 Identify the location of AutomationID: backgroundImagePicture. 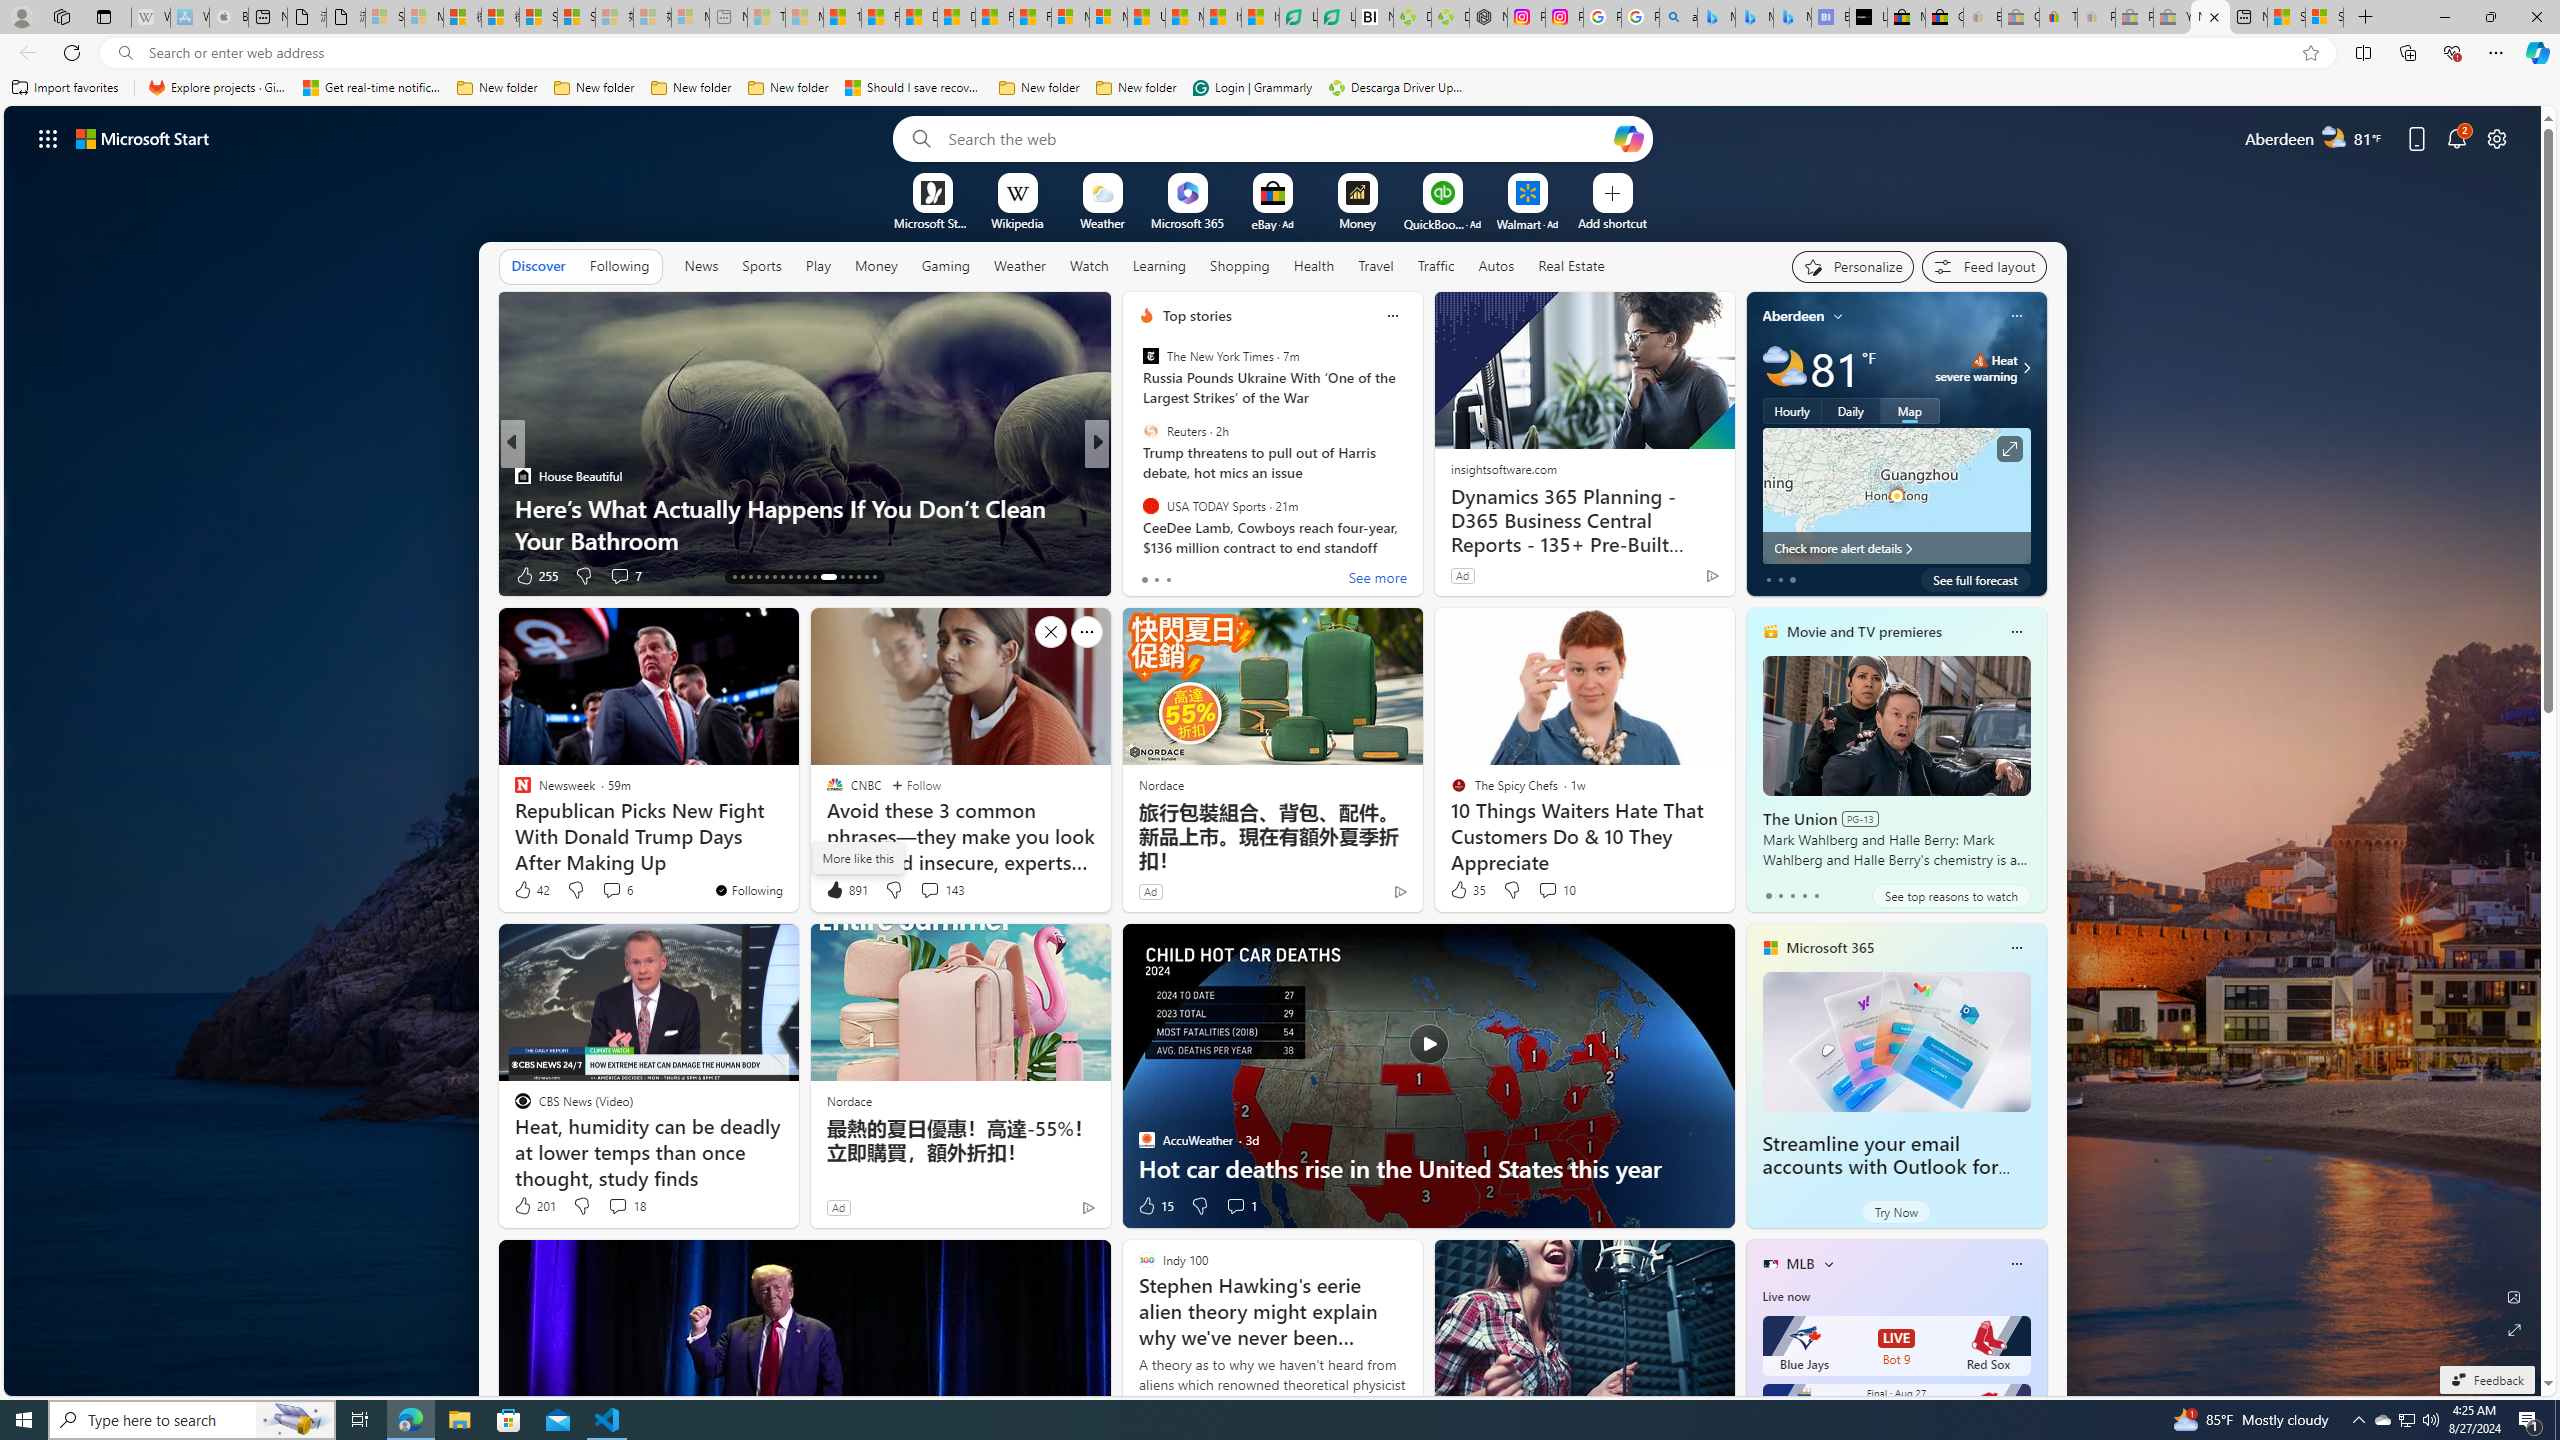
(1274, 750).